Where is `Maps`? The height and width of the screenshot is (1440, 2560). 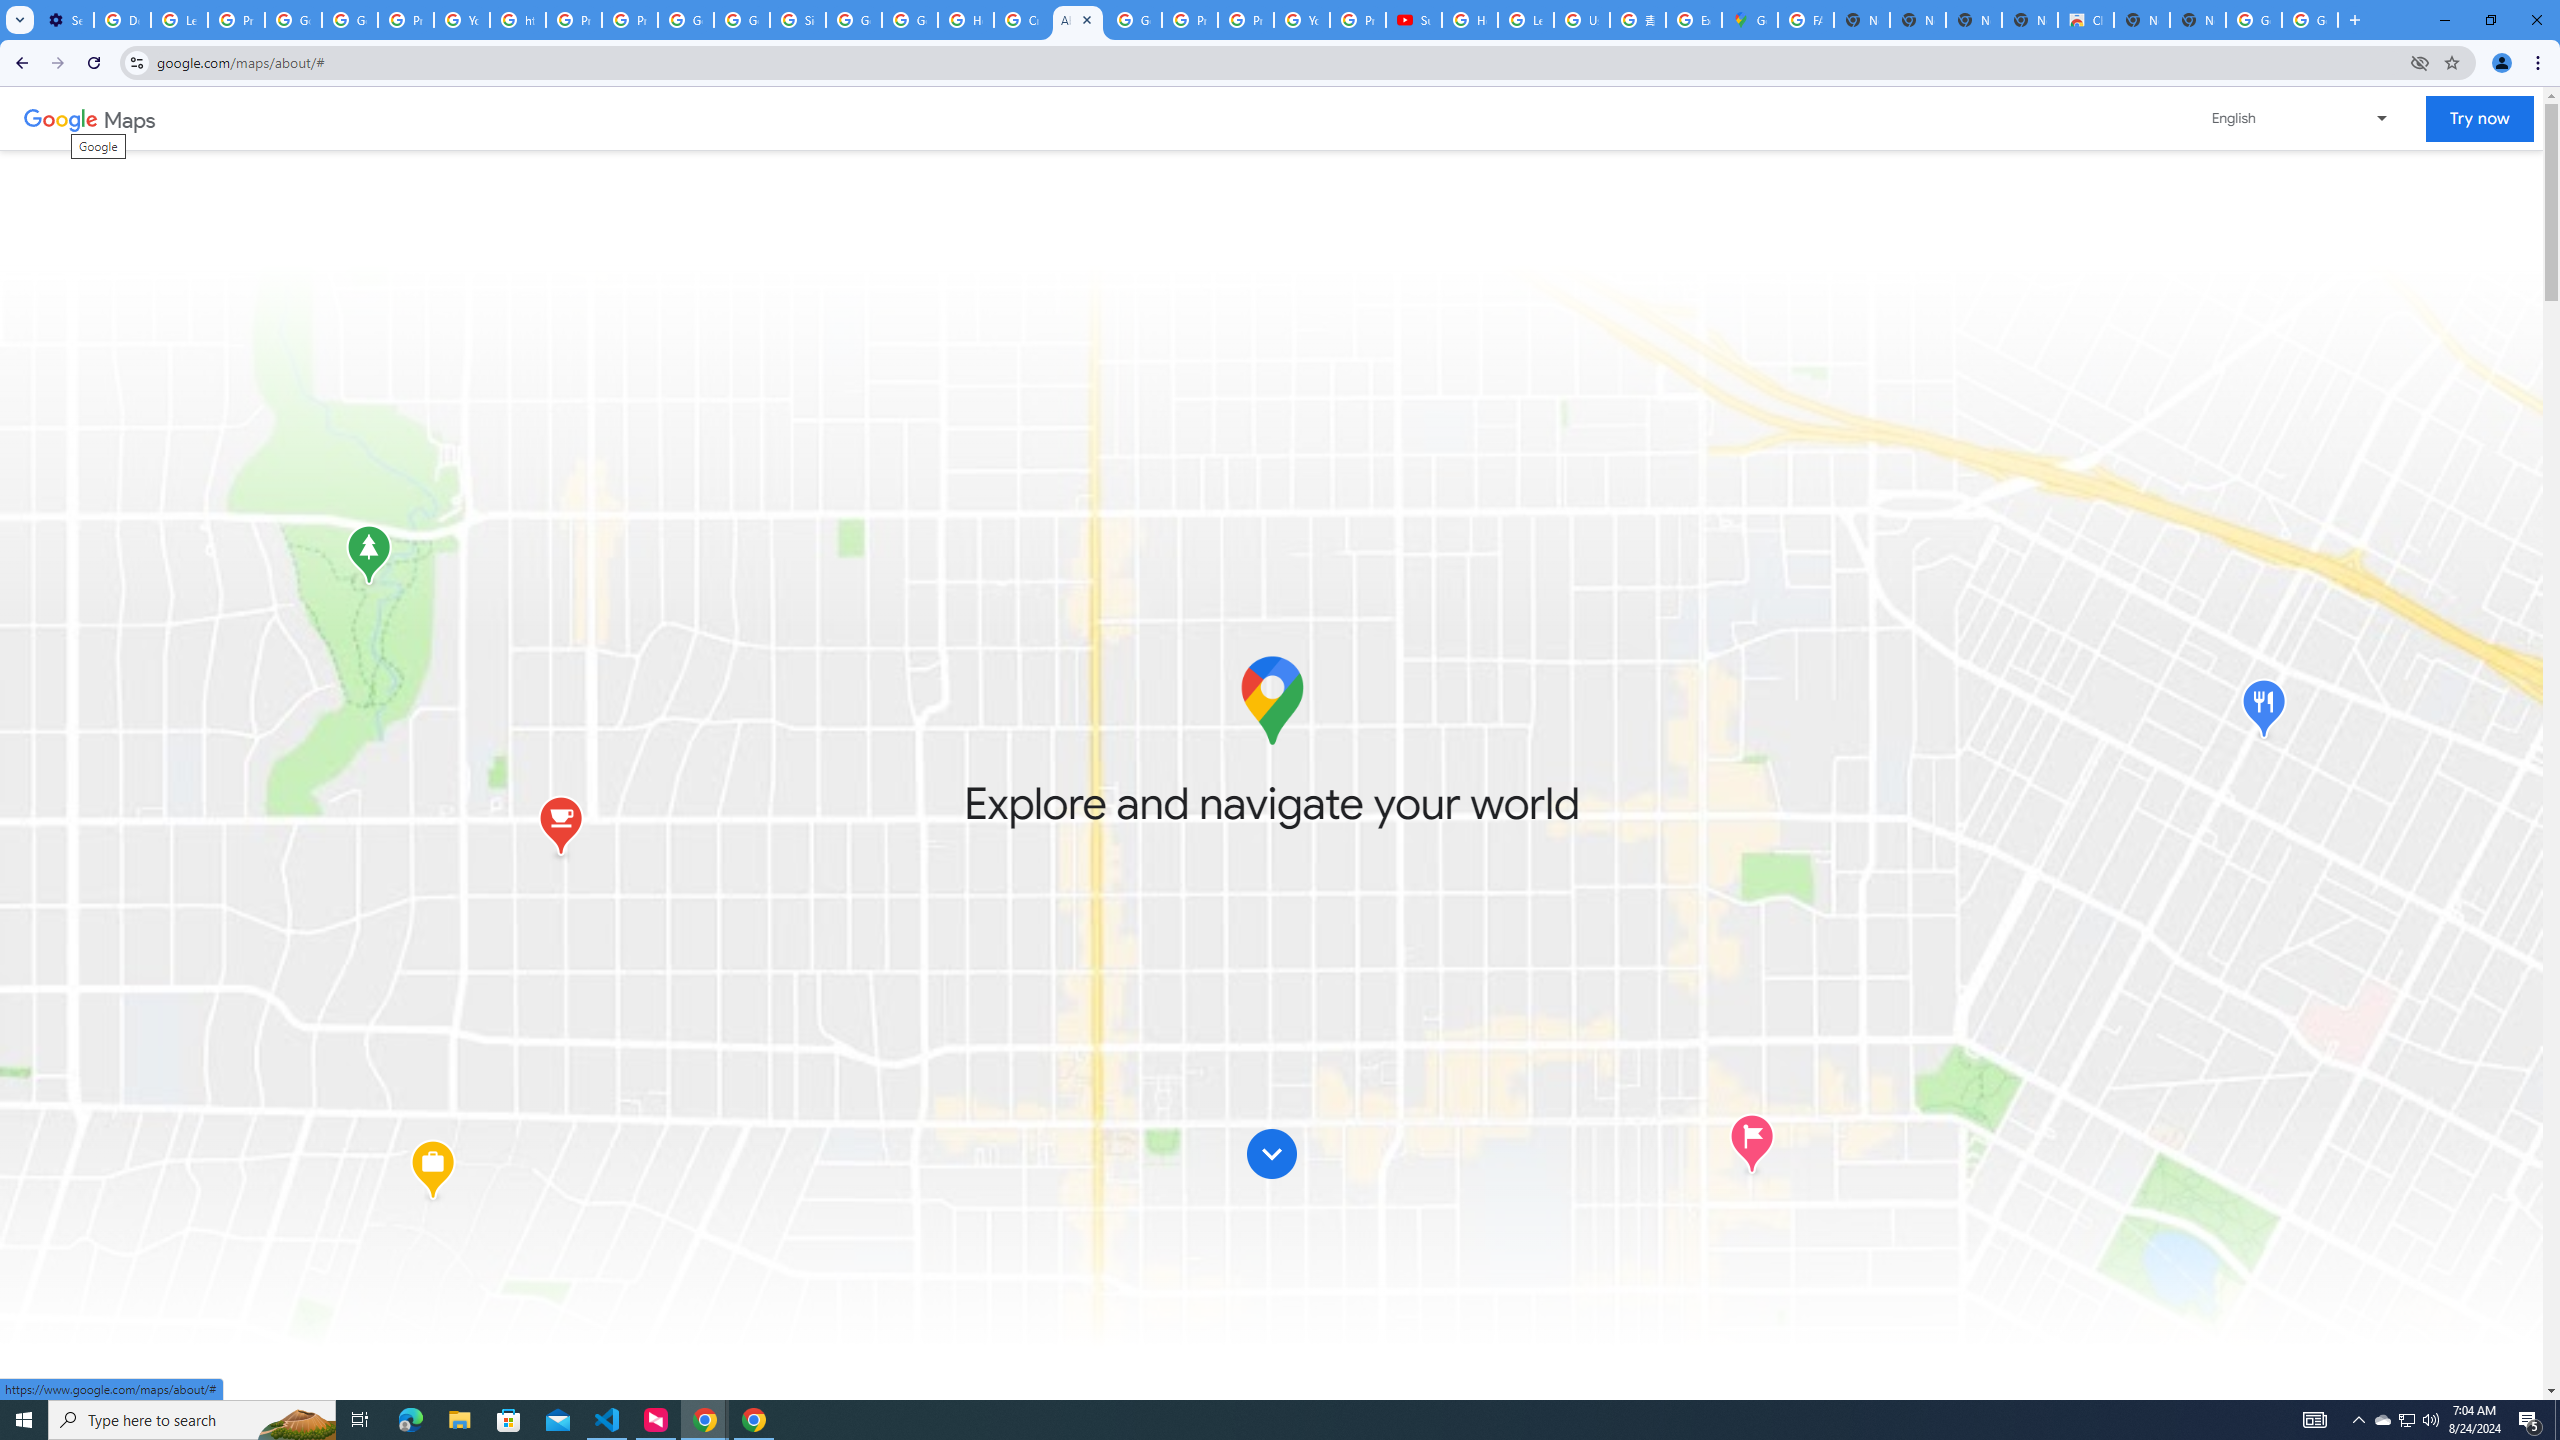
Maps is located at coordinates (130, 118).